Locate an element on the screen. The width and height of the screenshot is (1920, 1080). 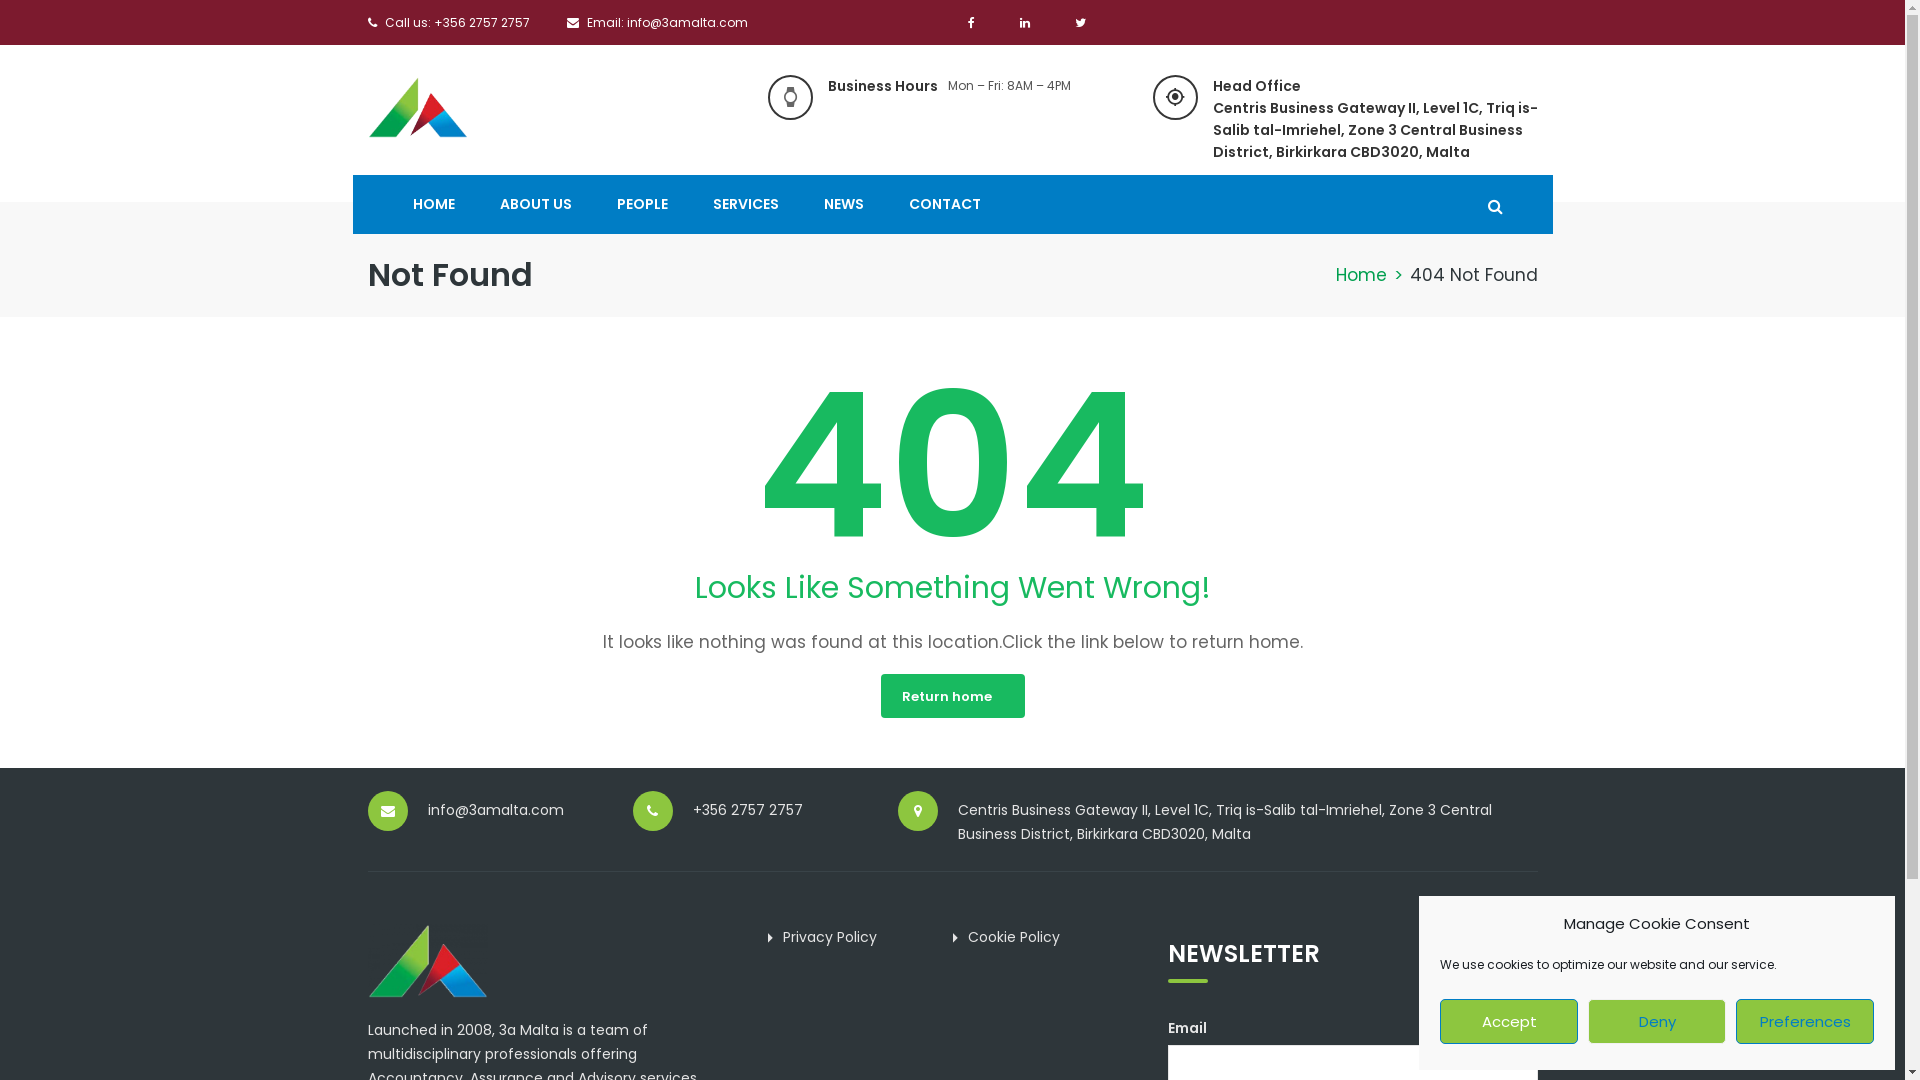
Deny is located at coordinates (1657, 1022).